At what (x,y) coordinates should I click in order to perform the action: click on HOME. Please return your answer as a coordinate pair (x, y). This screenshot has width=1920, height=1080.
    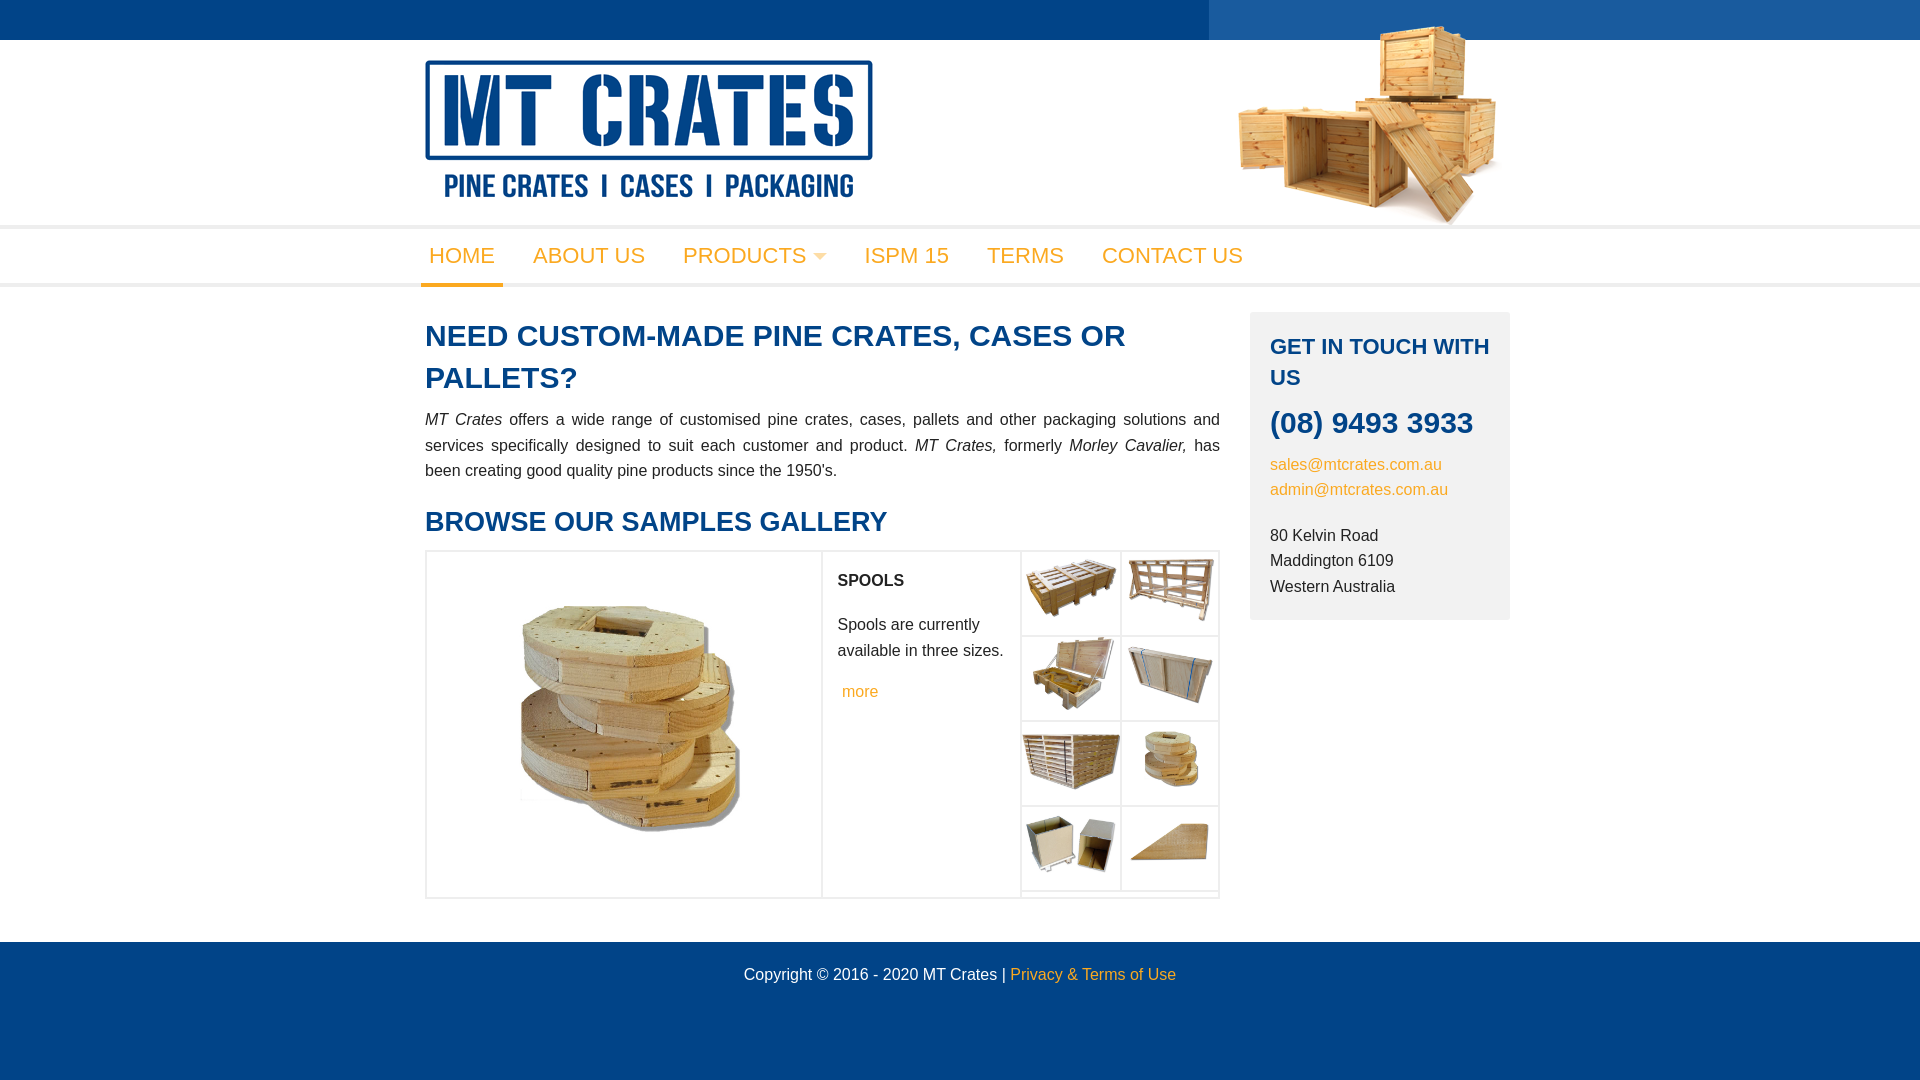
    Looking at the image, I should click on (462, 256).